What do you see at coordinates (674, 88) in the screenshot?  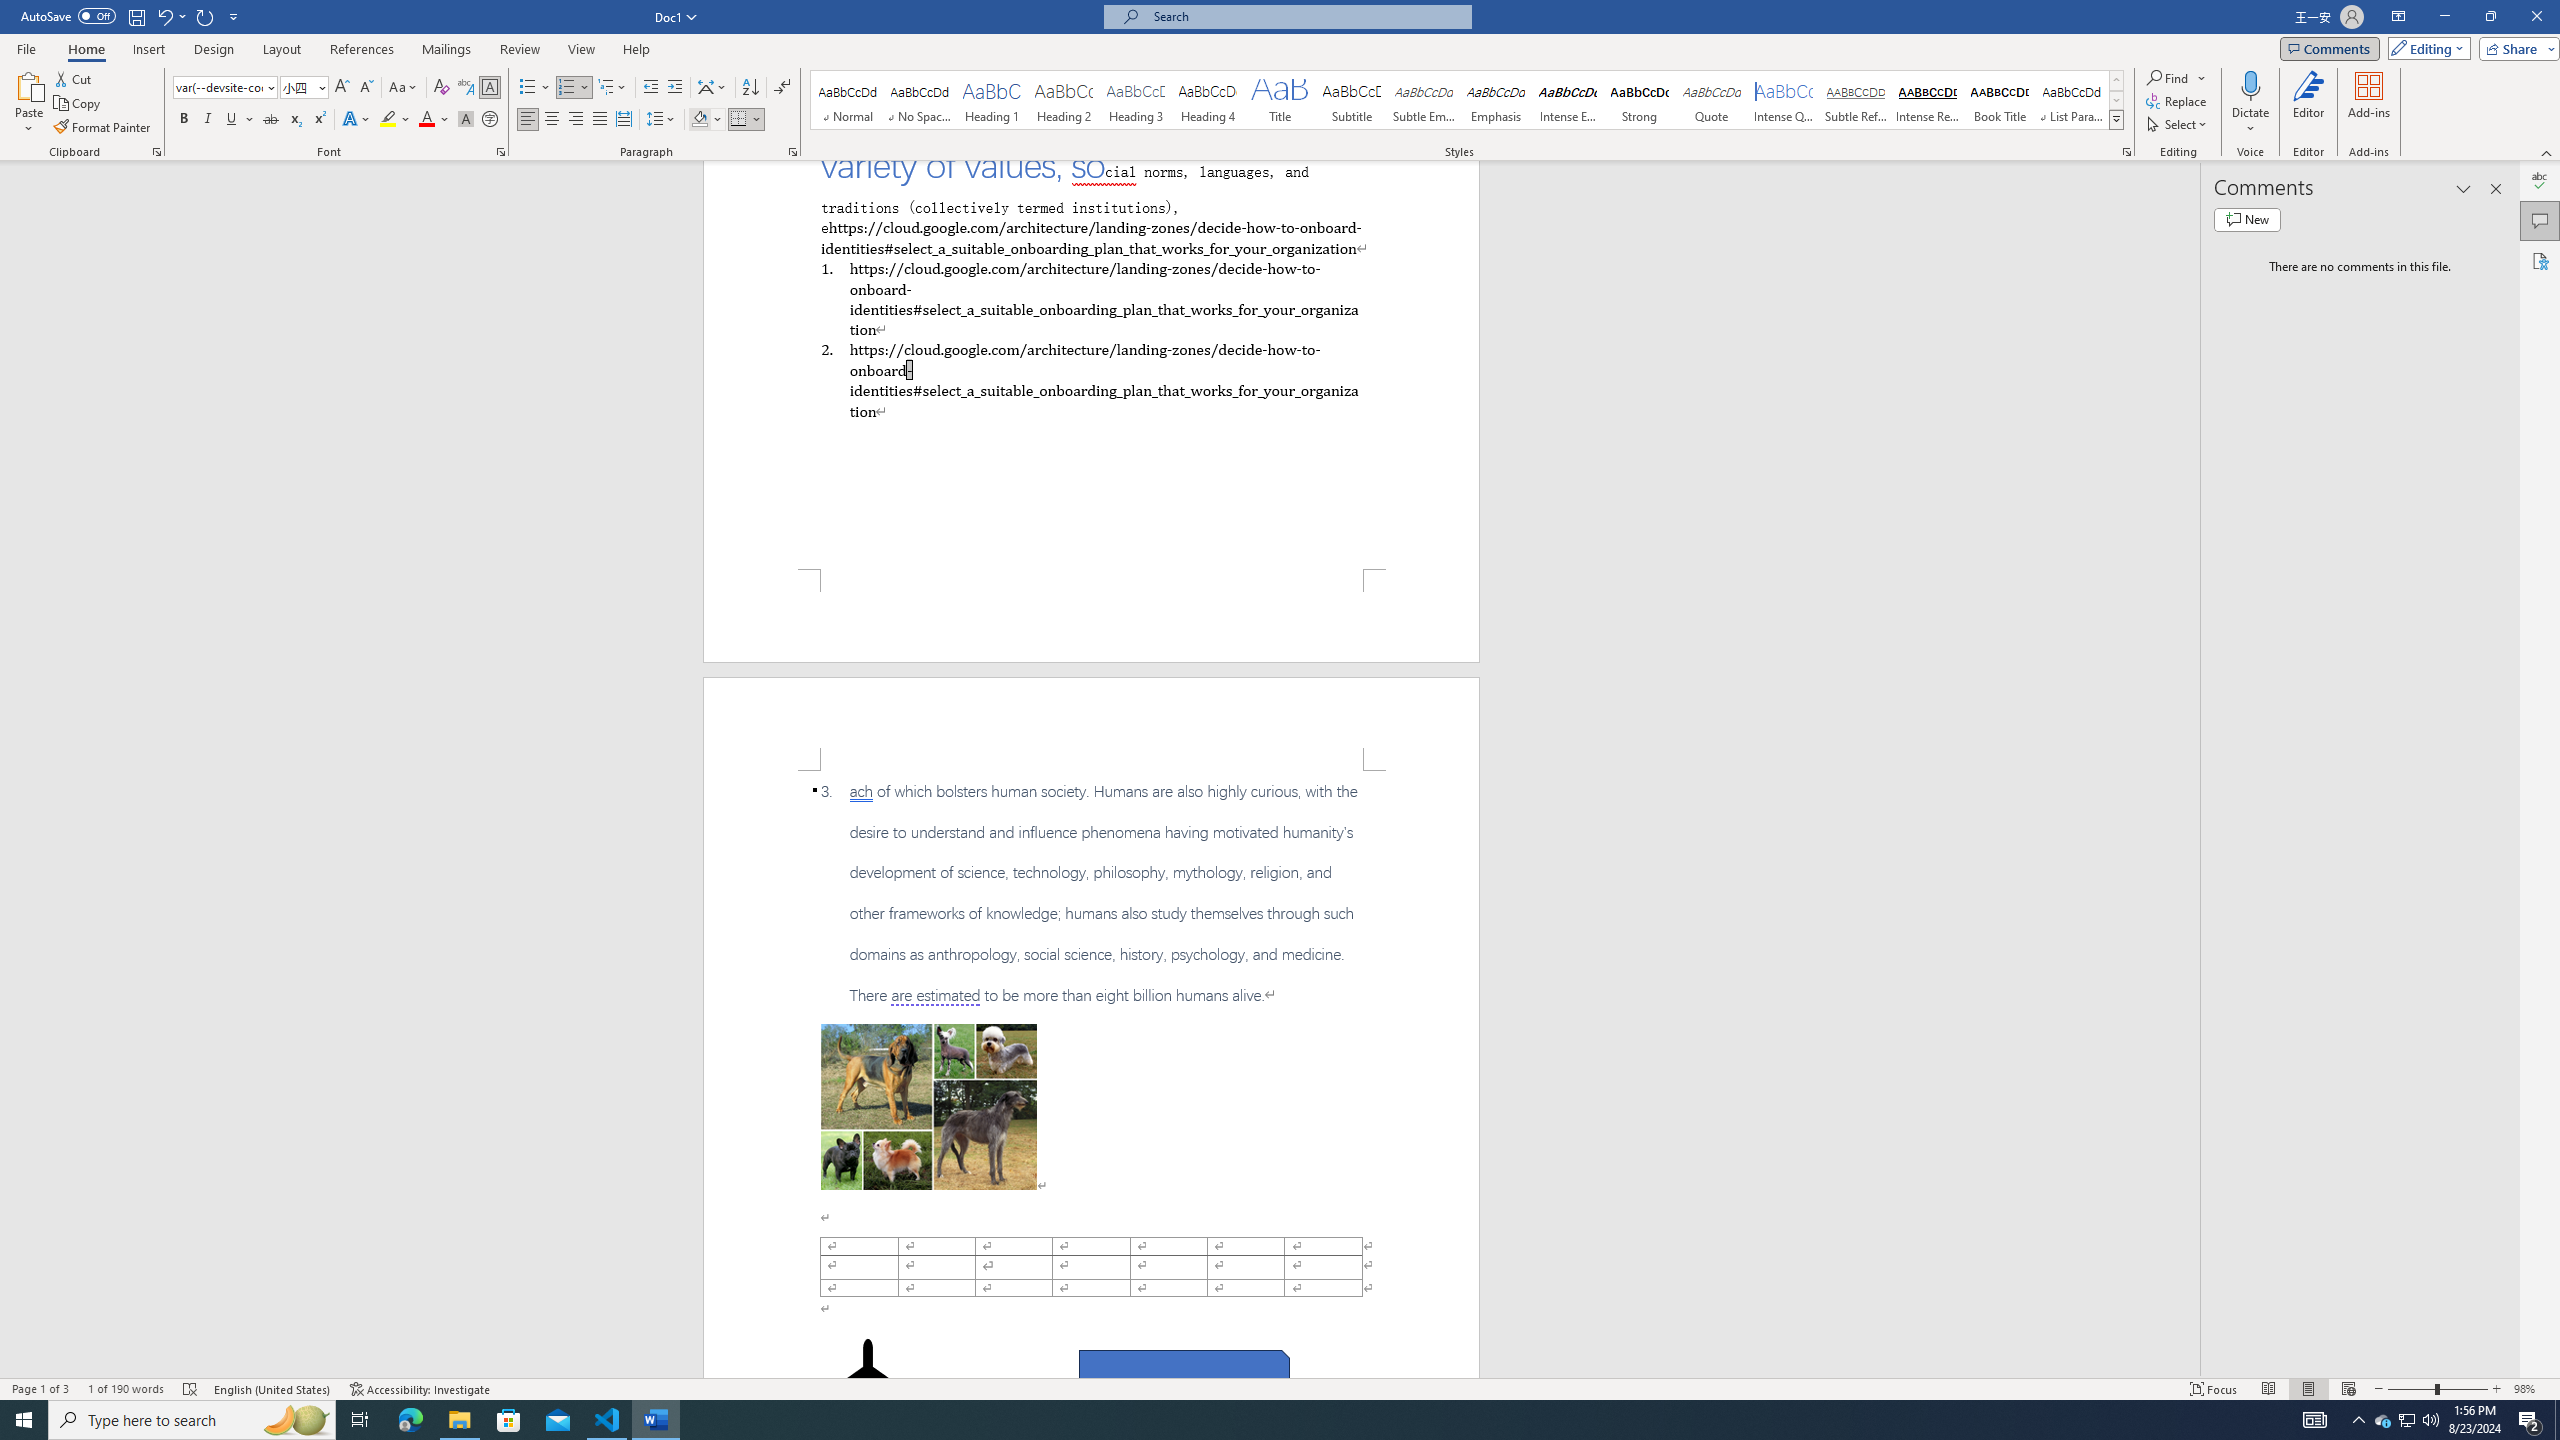 I see `Increase Indent` at bounding box center [674, 88].